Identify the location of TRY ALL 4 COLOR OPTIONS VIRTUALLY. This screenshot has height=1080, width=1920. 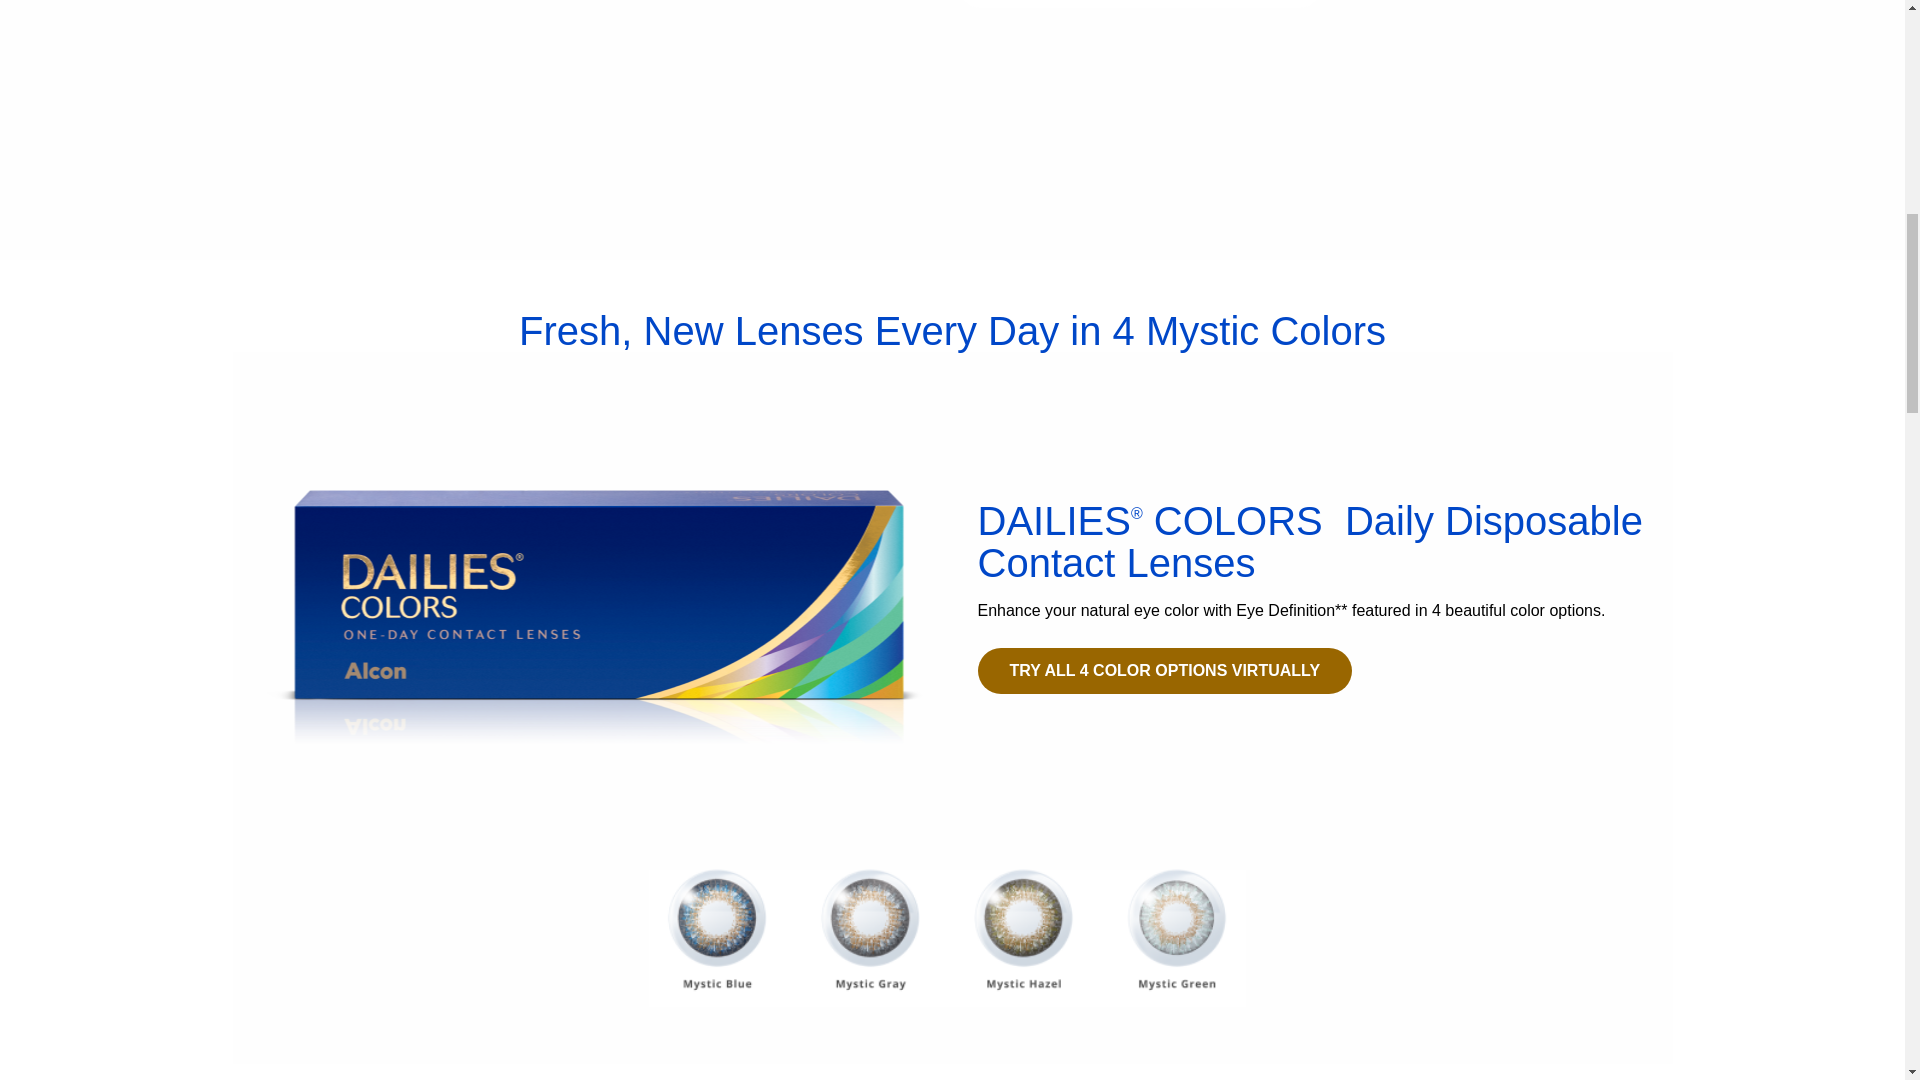
(1165, 671).